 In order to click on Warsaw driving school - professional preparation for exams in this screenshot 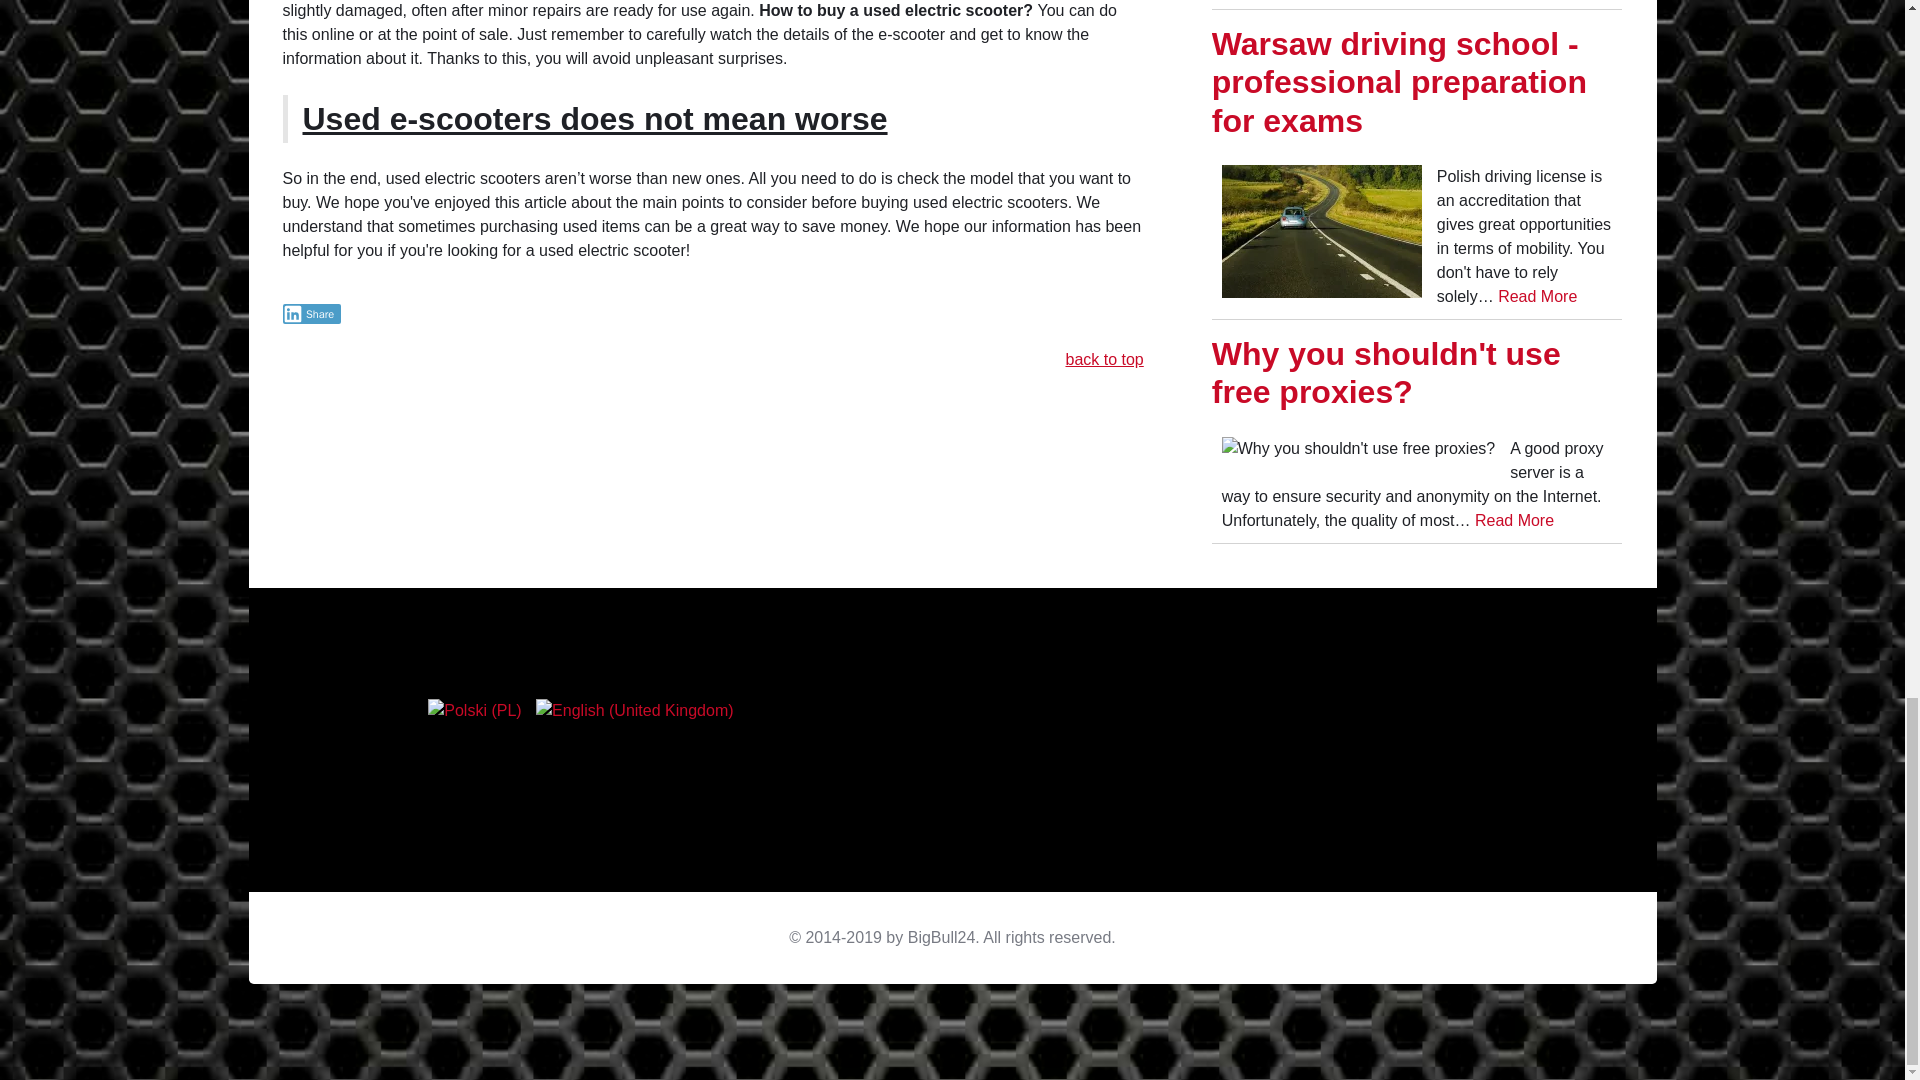, I will do `click(1399, 82)`.